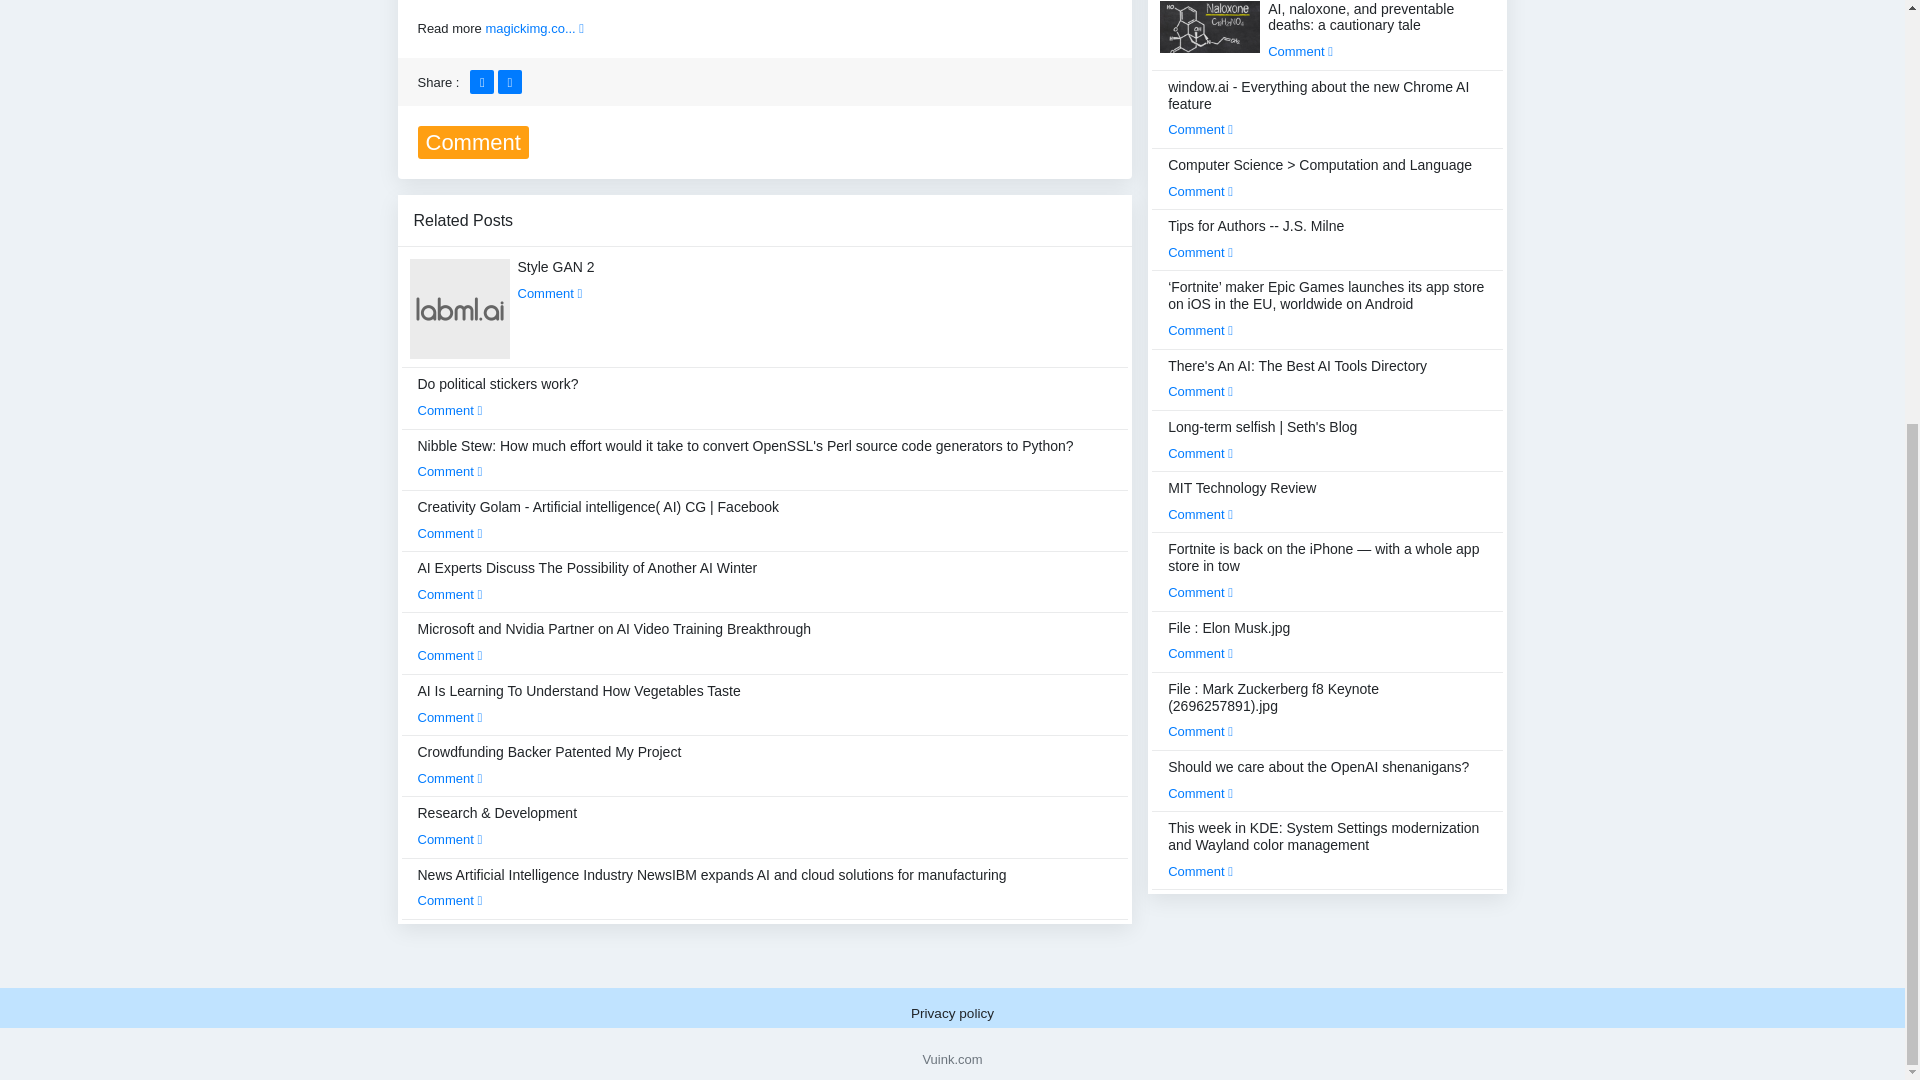  Describe the element at coordinates (450, 533) in the screenshot. I see `Comment` at that location.